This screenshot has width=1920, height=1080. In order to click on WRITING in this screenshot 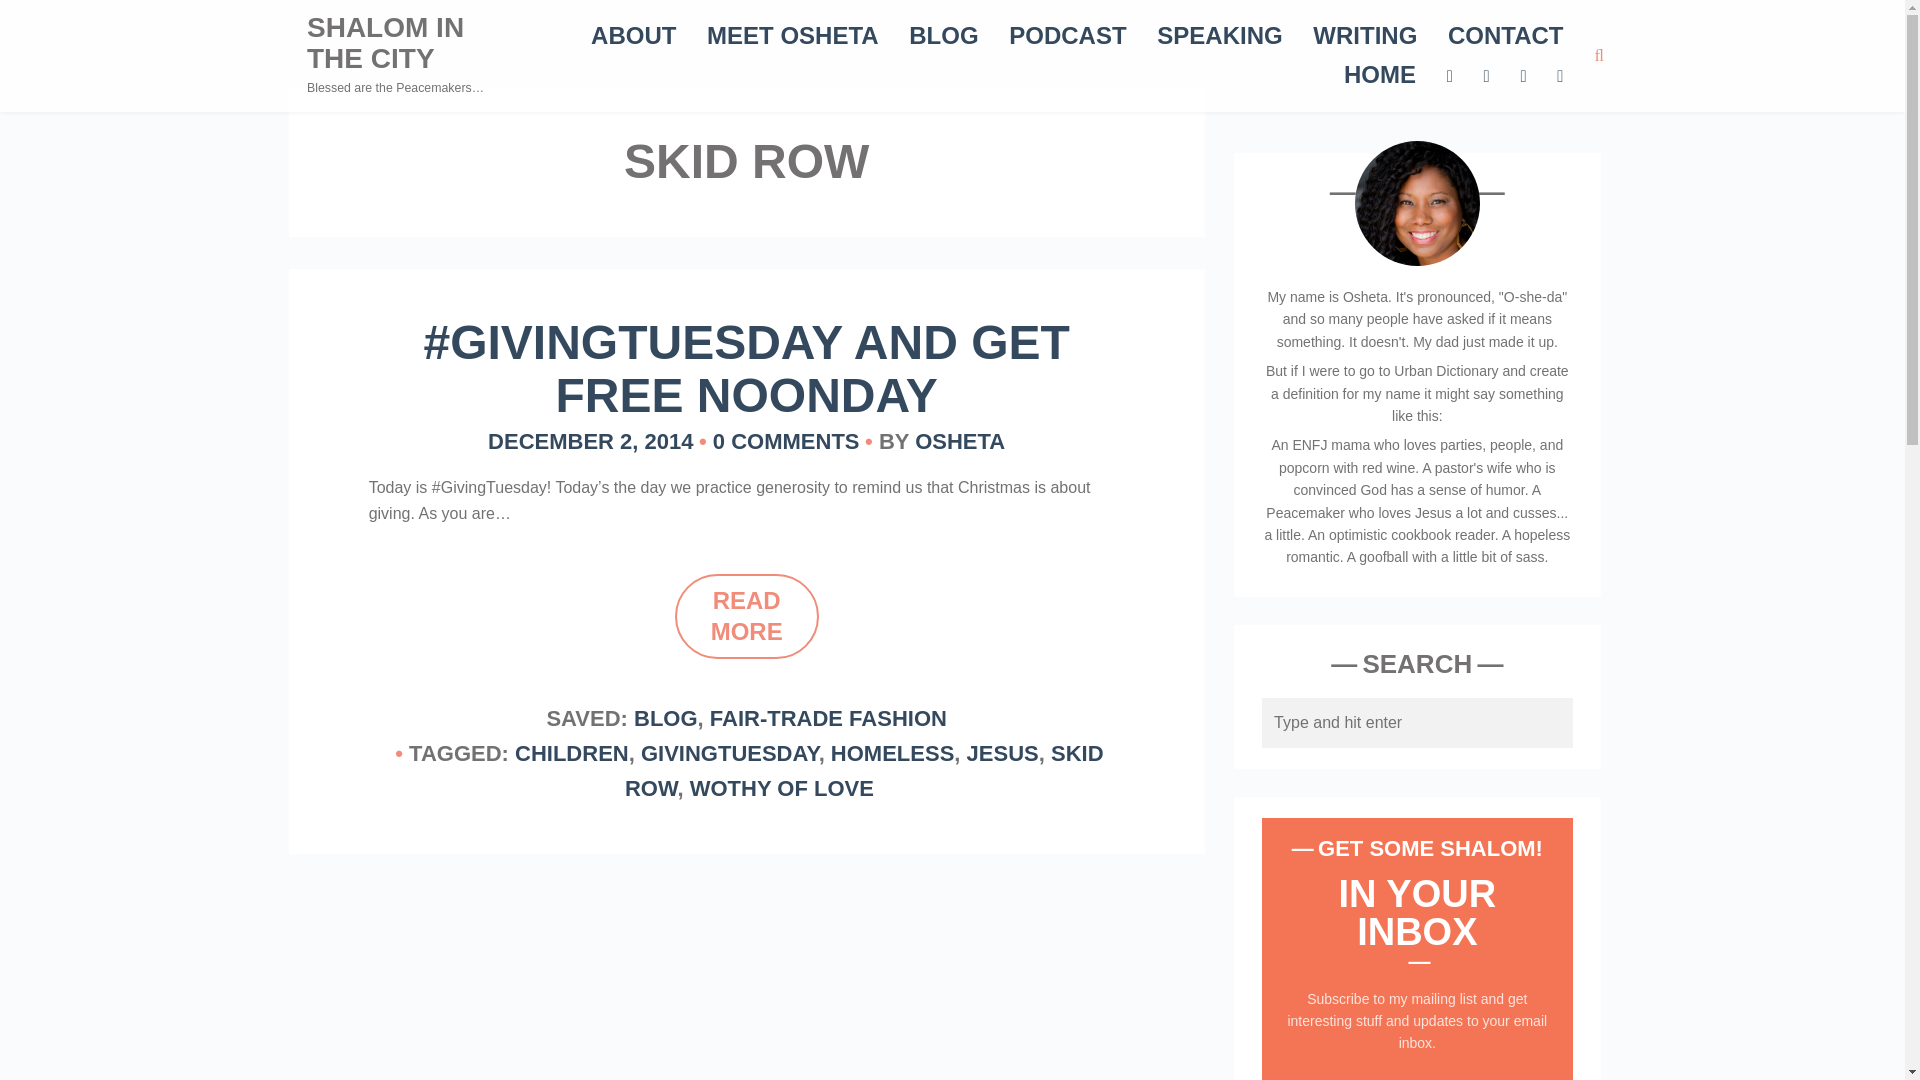, I will do `click(1364, 34)`.